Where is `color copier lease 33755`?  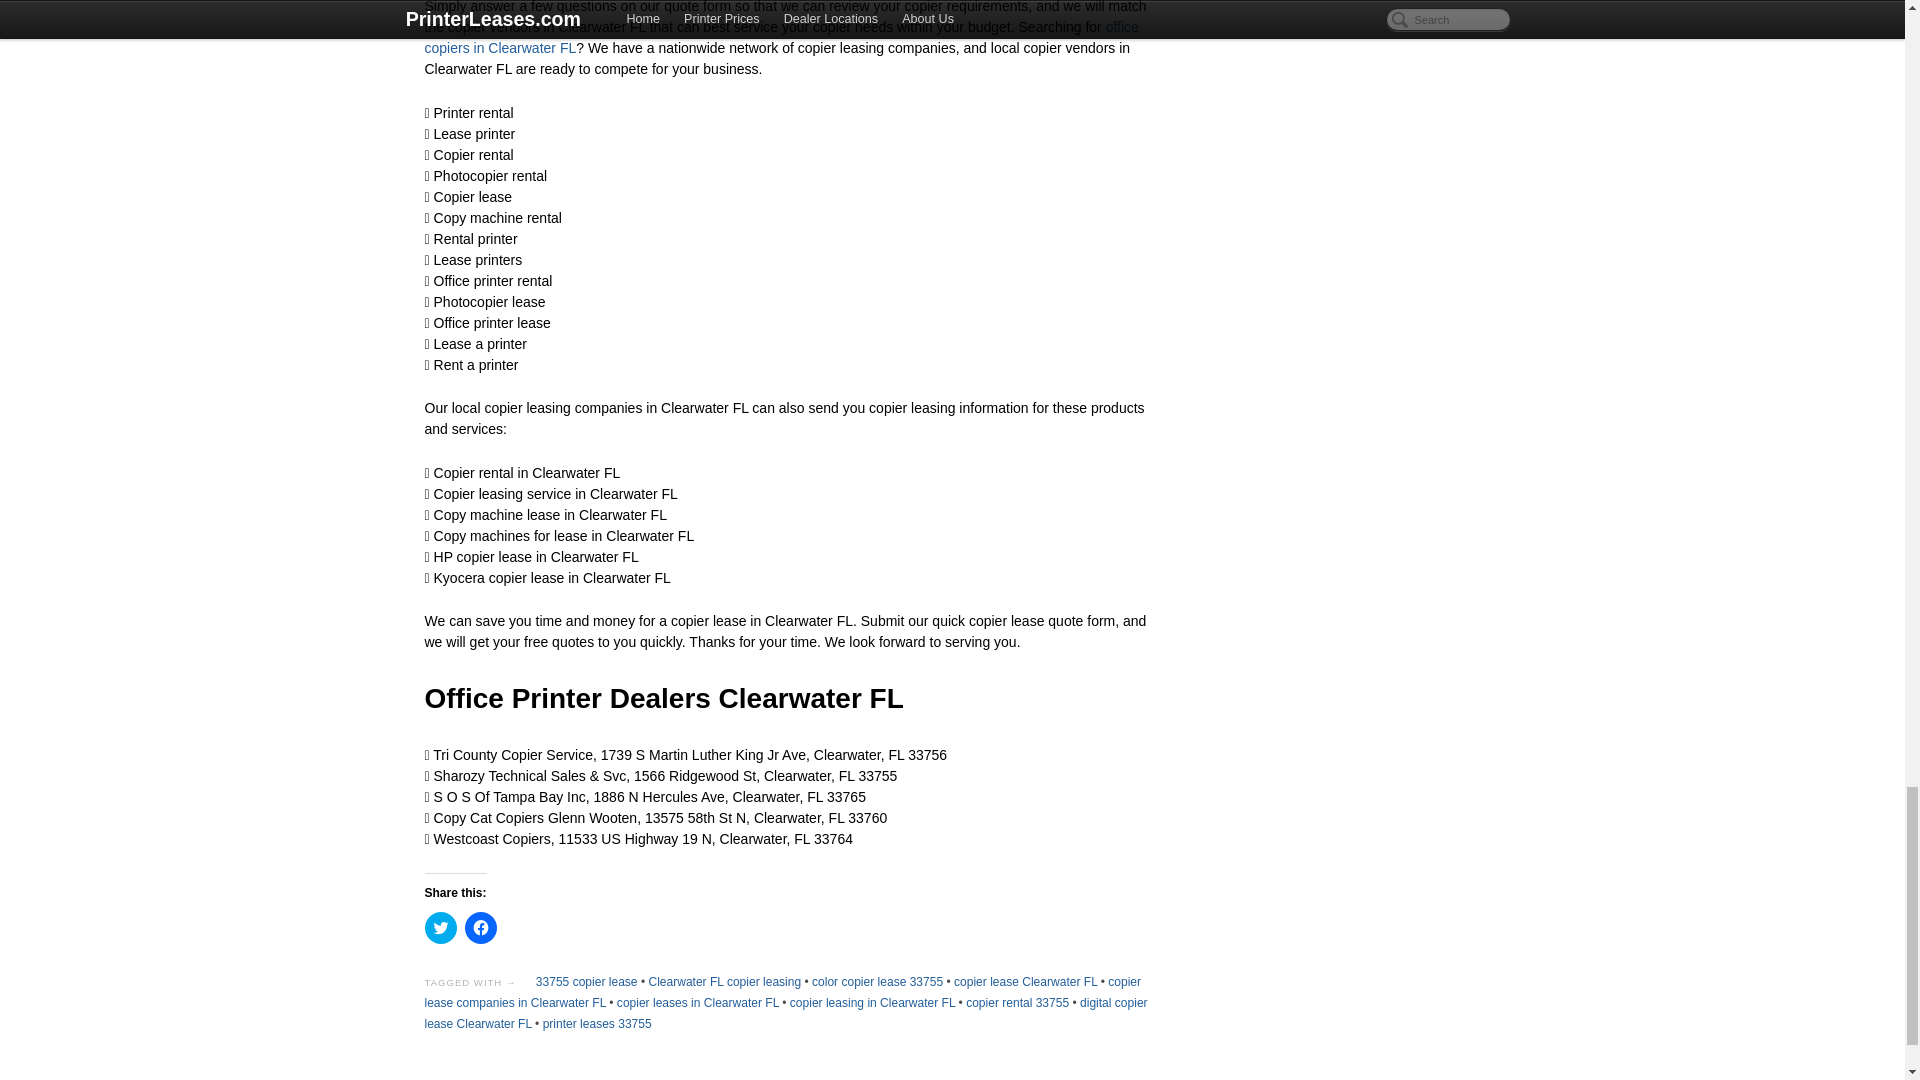
color copier lease 33755 is located at coordinates (877, 982).